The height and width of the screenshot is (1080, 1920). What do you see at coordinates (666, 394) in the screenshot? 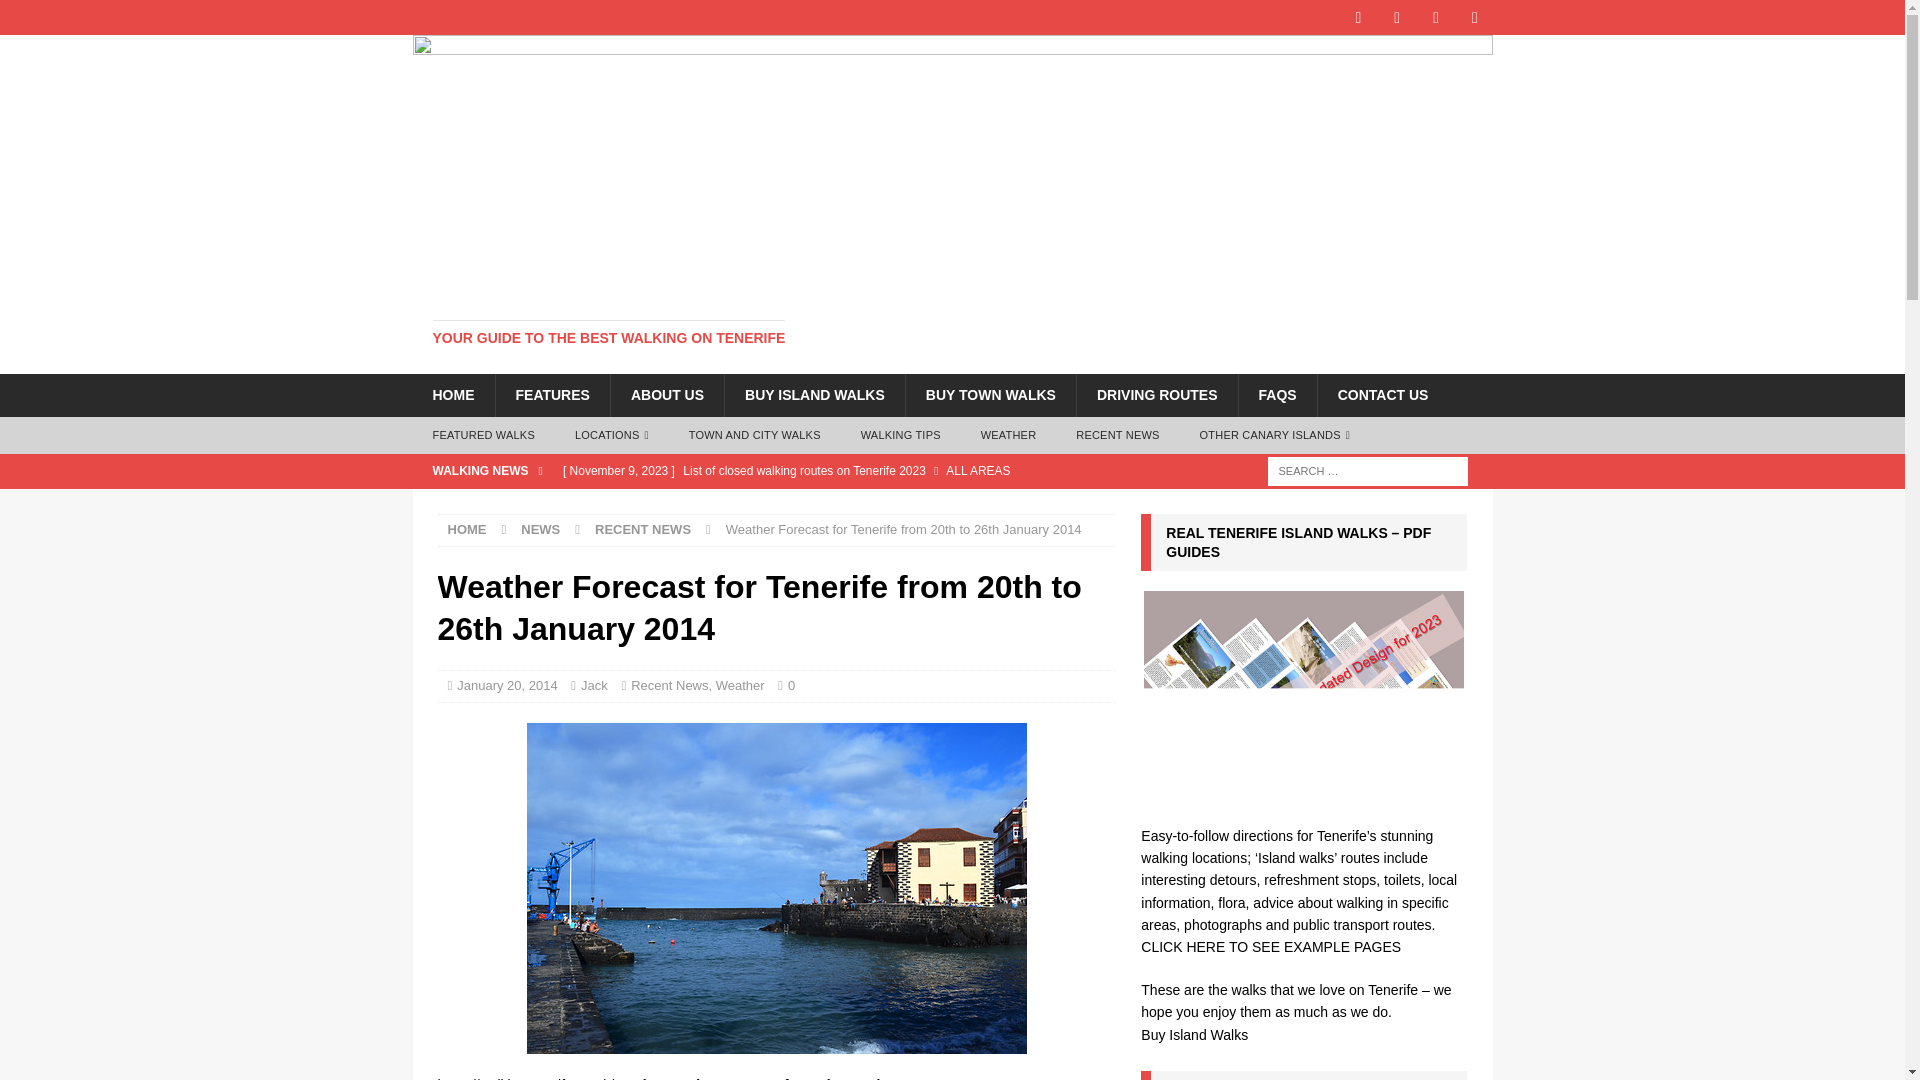
I see `ABOUT US` at bounding box center [666, 394].